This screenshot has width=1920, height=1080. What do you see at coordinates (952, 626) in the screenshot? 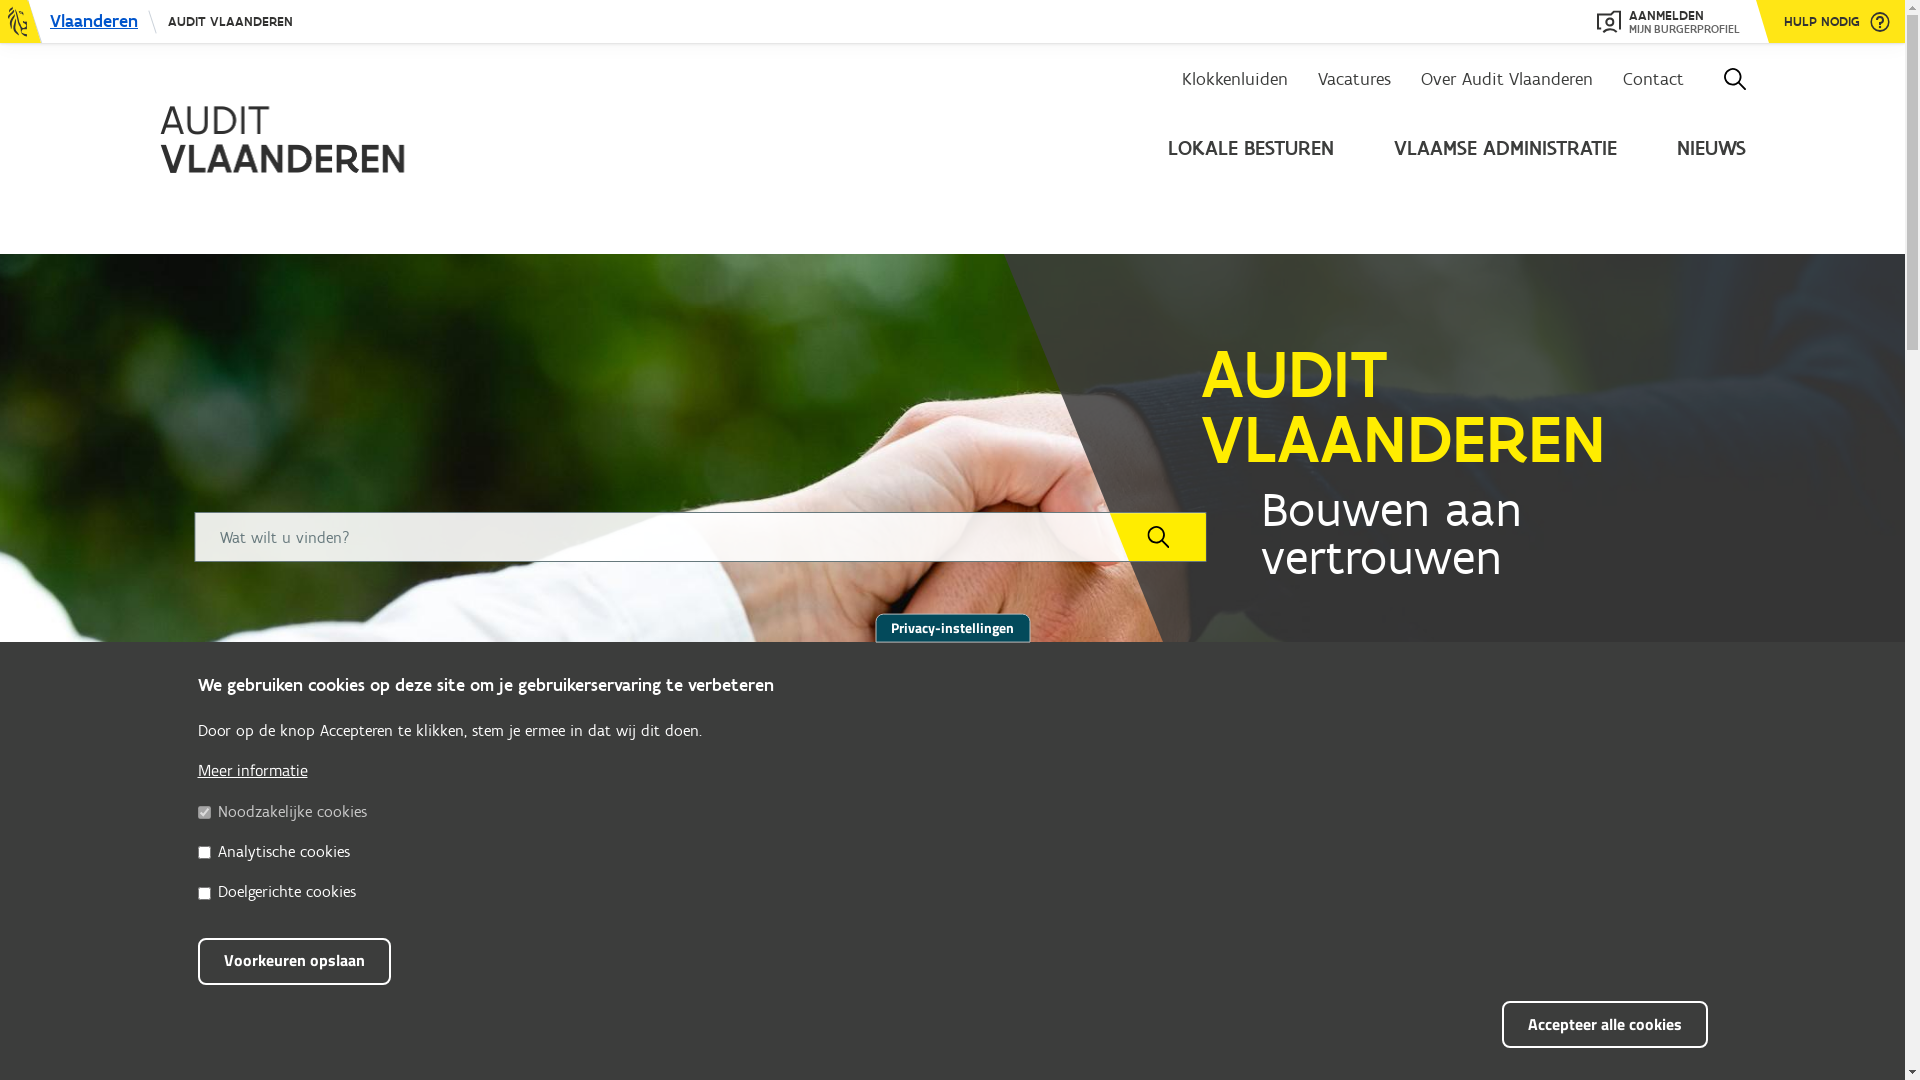
I see `Privacy-instellingen` at bounding box center [952, 626].